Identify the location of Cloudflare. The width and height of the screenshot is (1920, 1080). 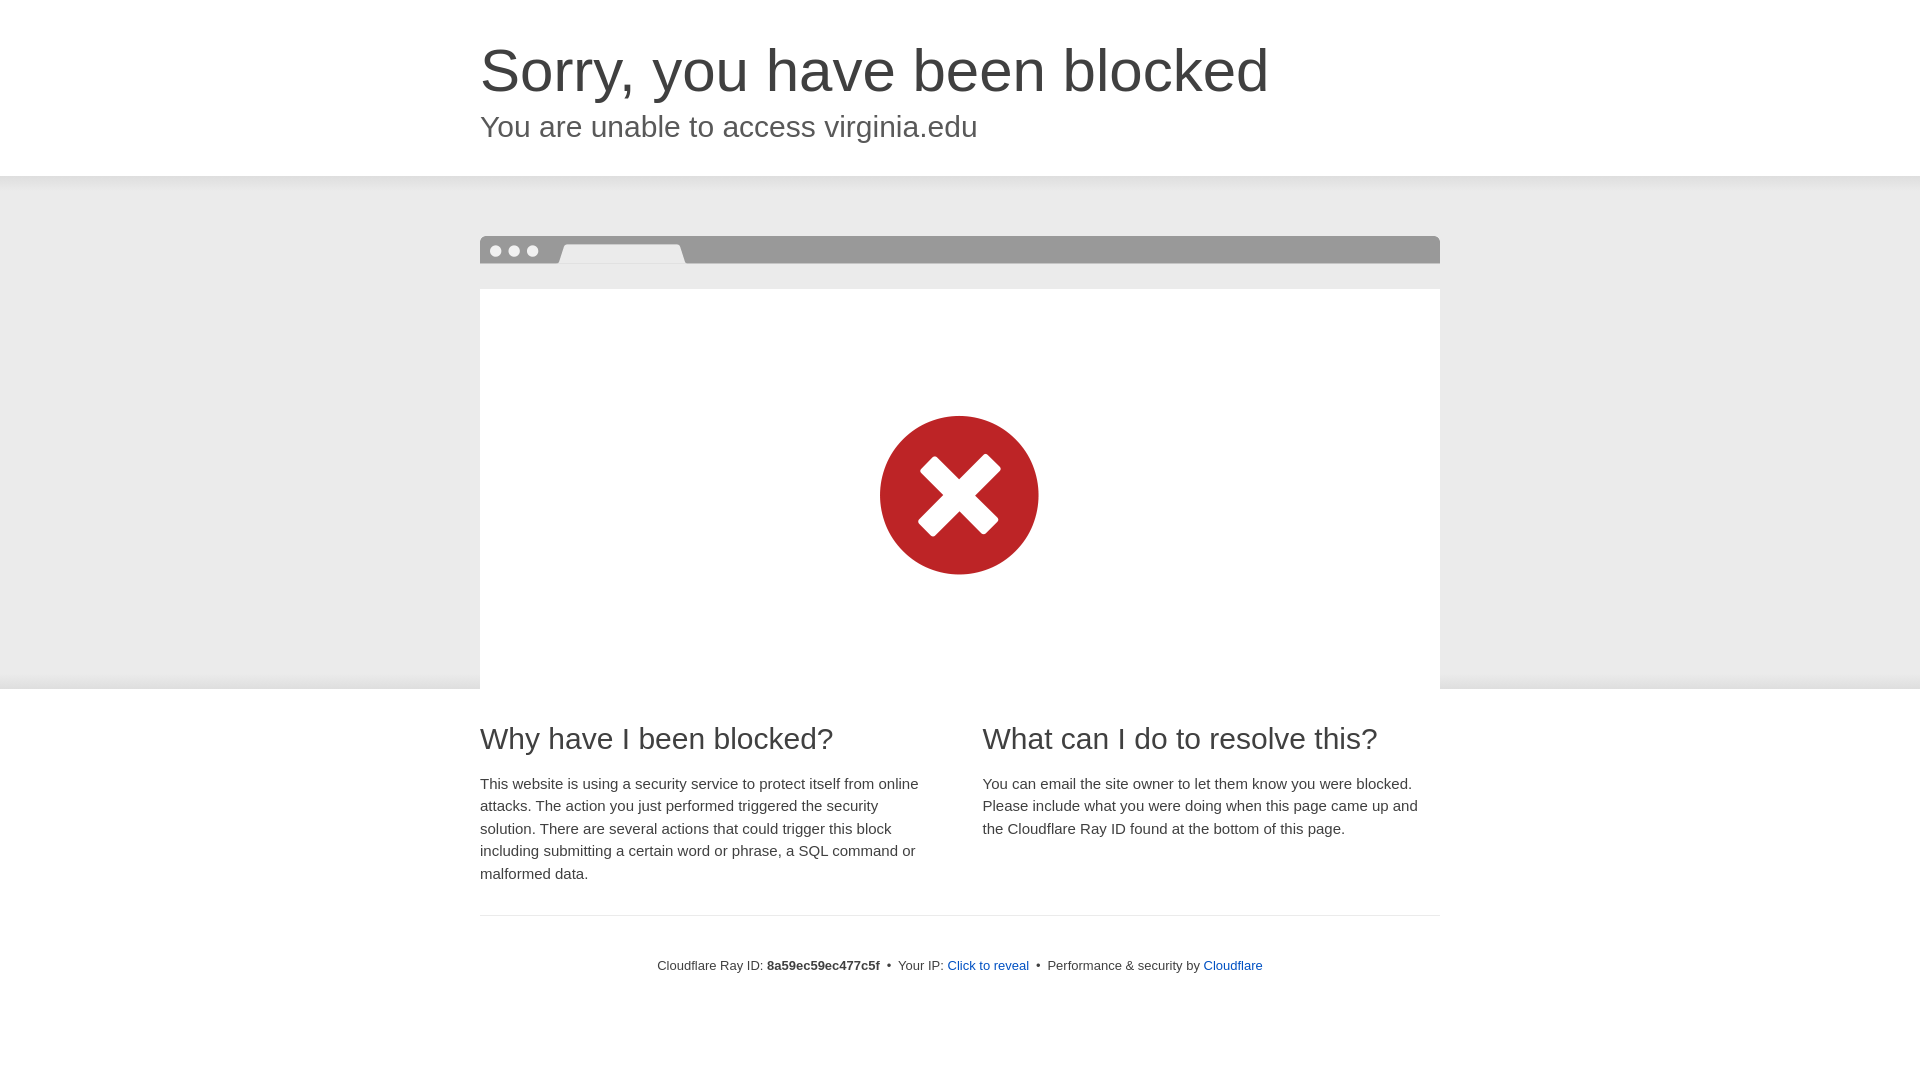
(1233, 965).